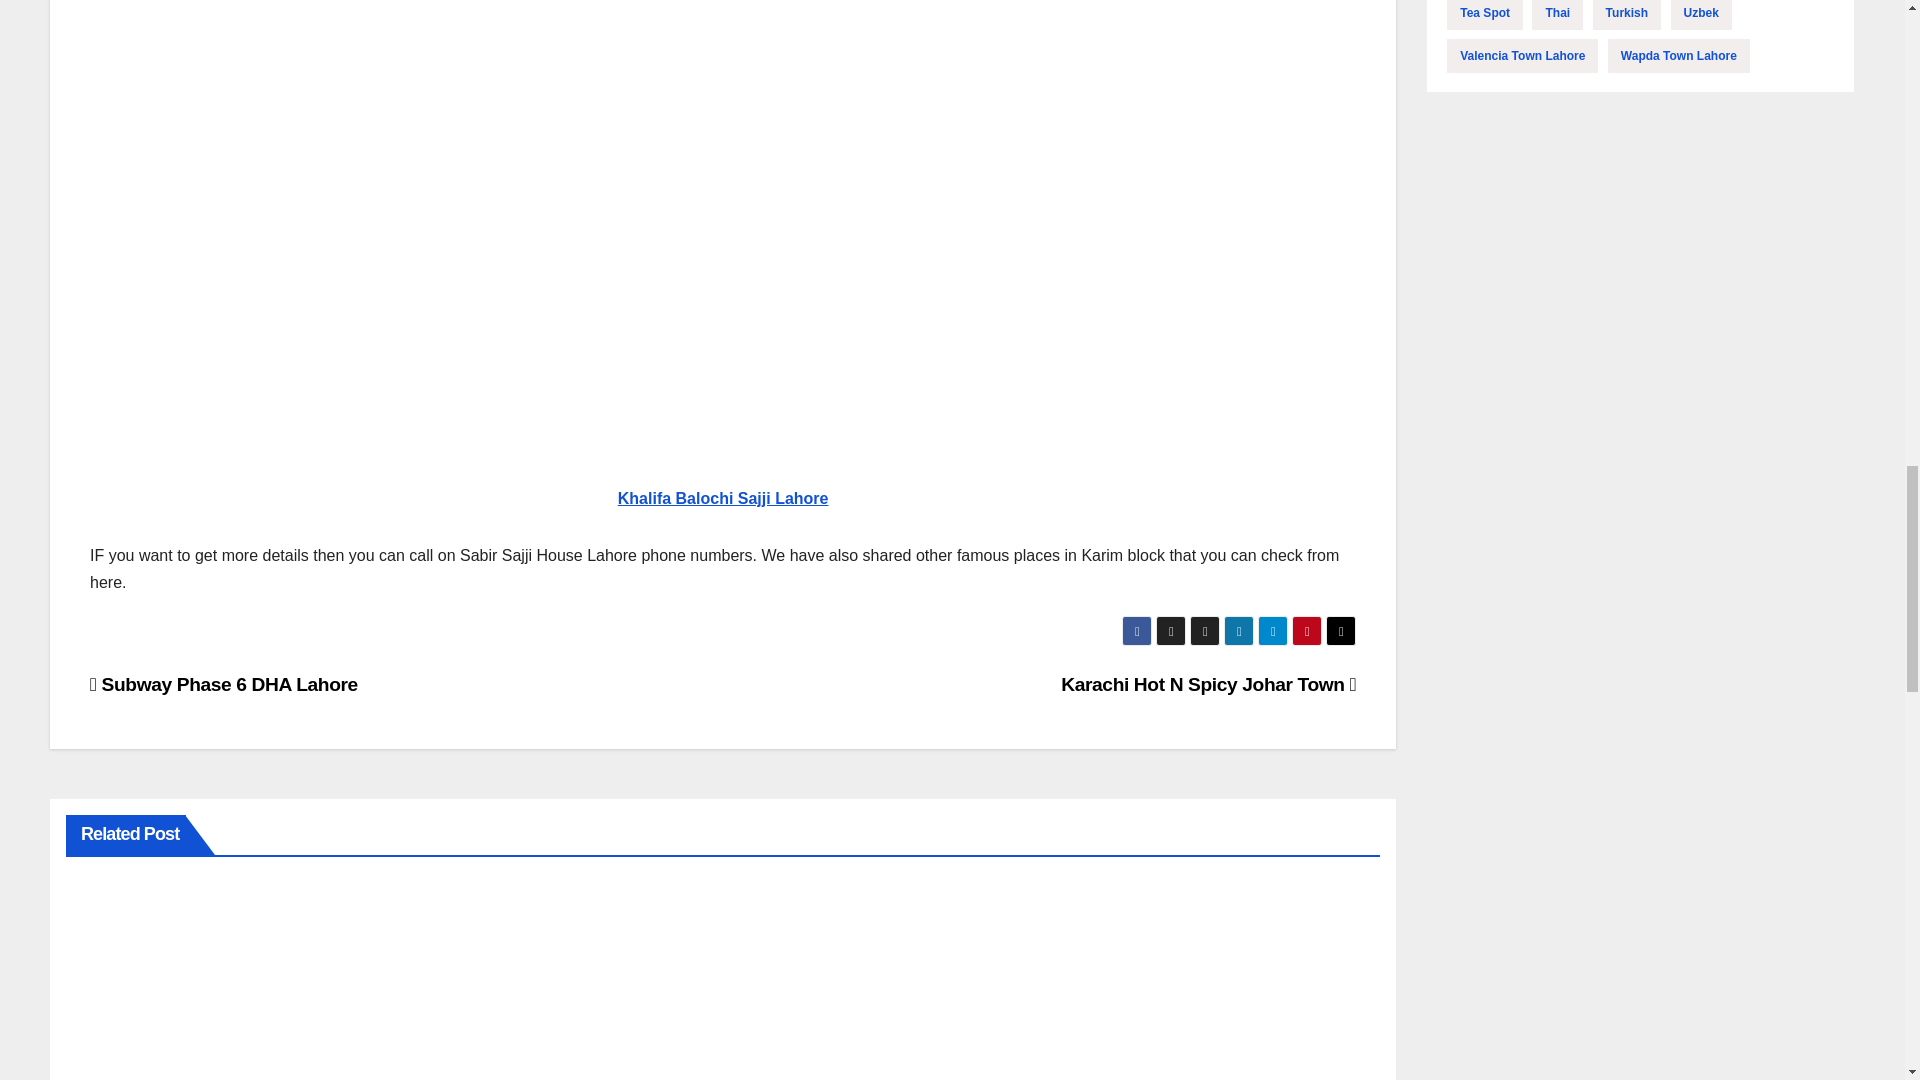 The height and width of the screenshot is (1080, 1920). What do you see at coordinates (724, 498) in the screenshot?
I see `Khalifa Balochi Sajji Lahore` at bounding box center [724, 498].